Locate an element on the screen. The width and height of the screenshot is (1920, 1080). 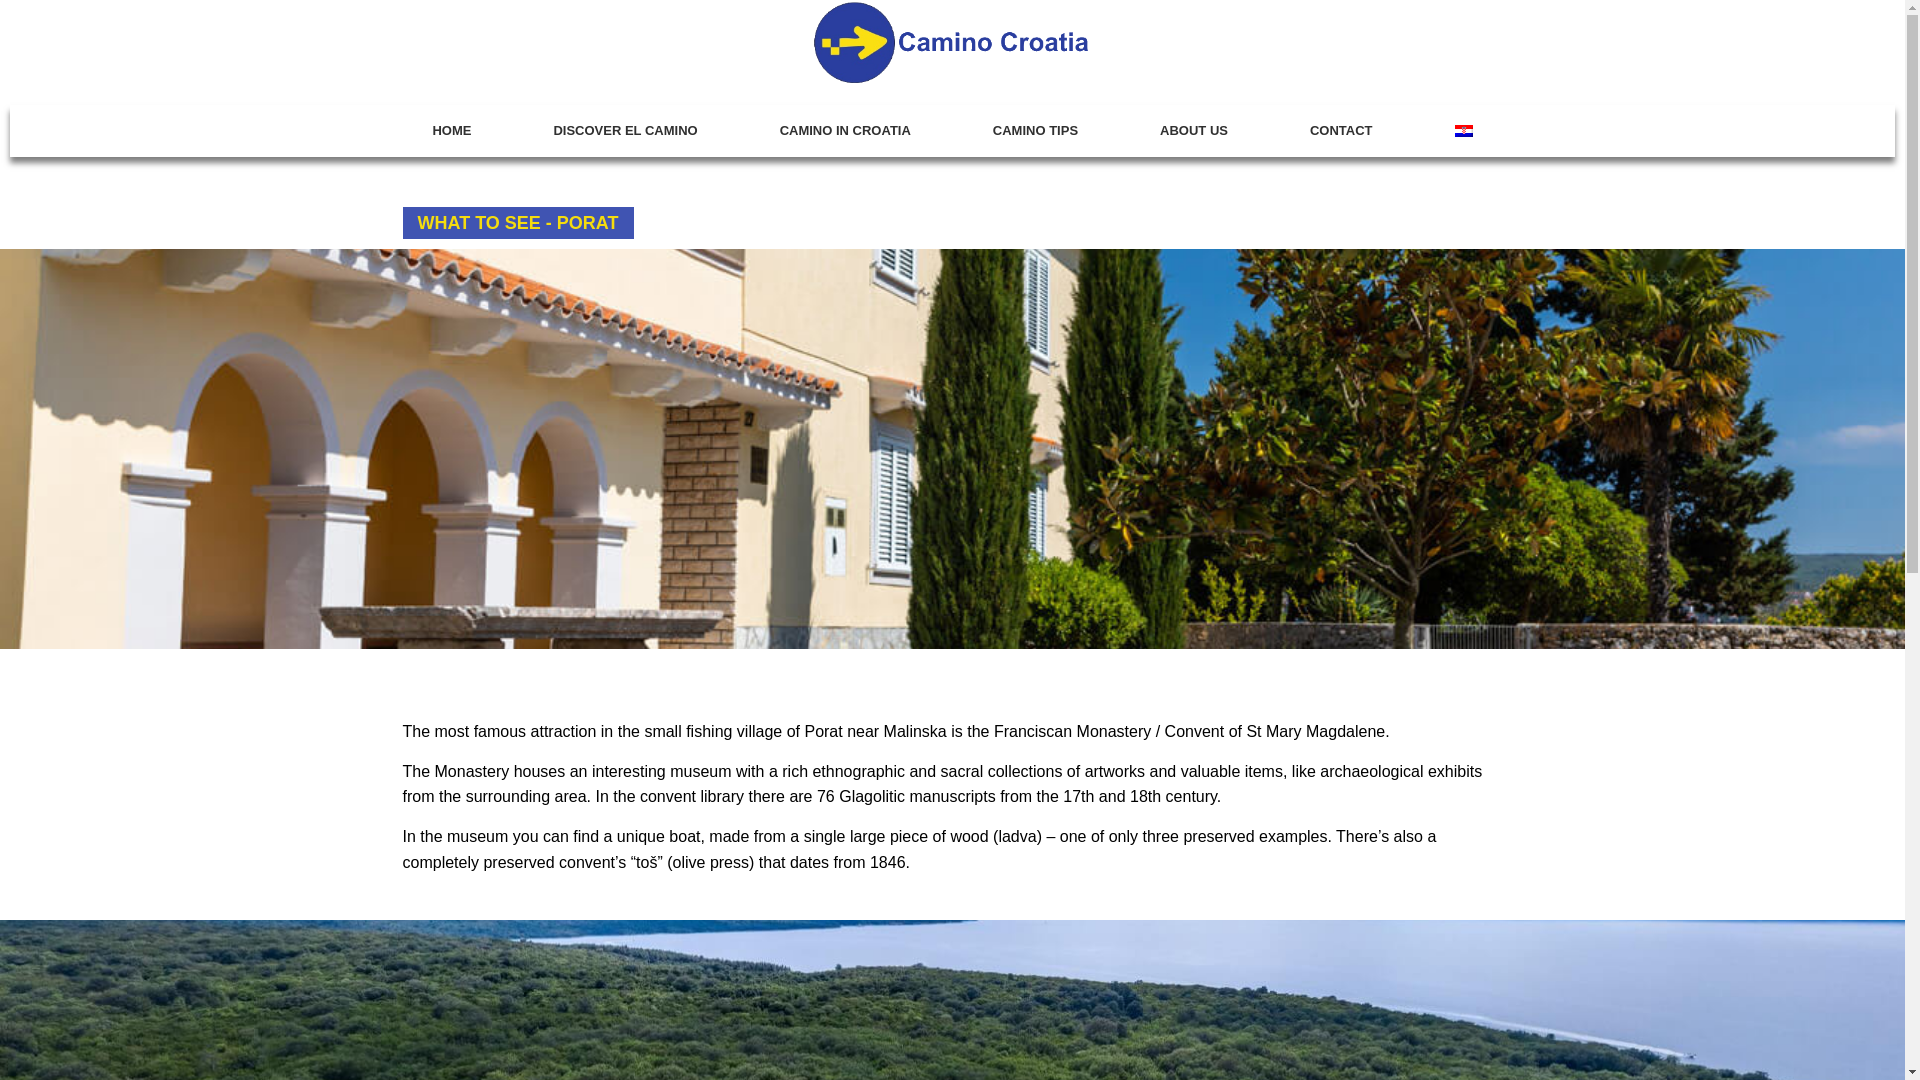
ABOUT US is located at coordinates (1194, 130).